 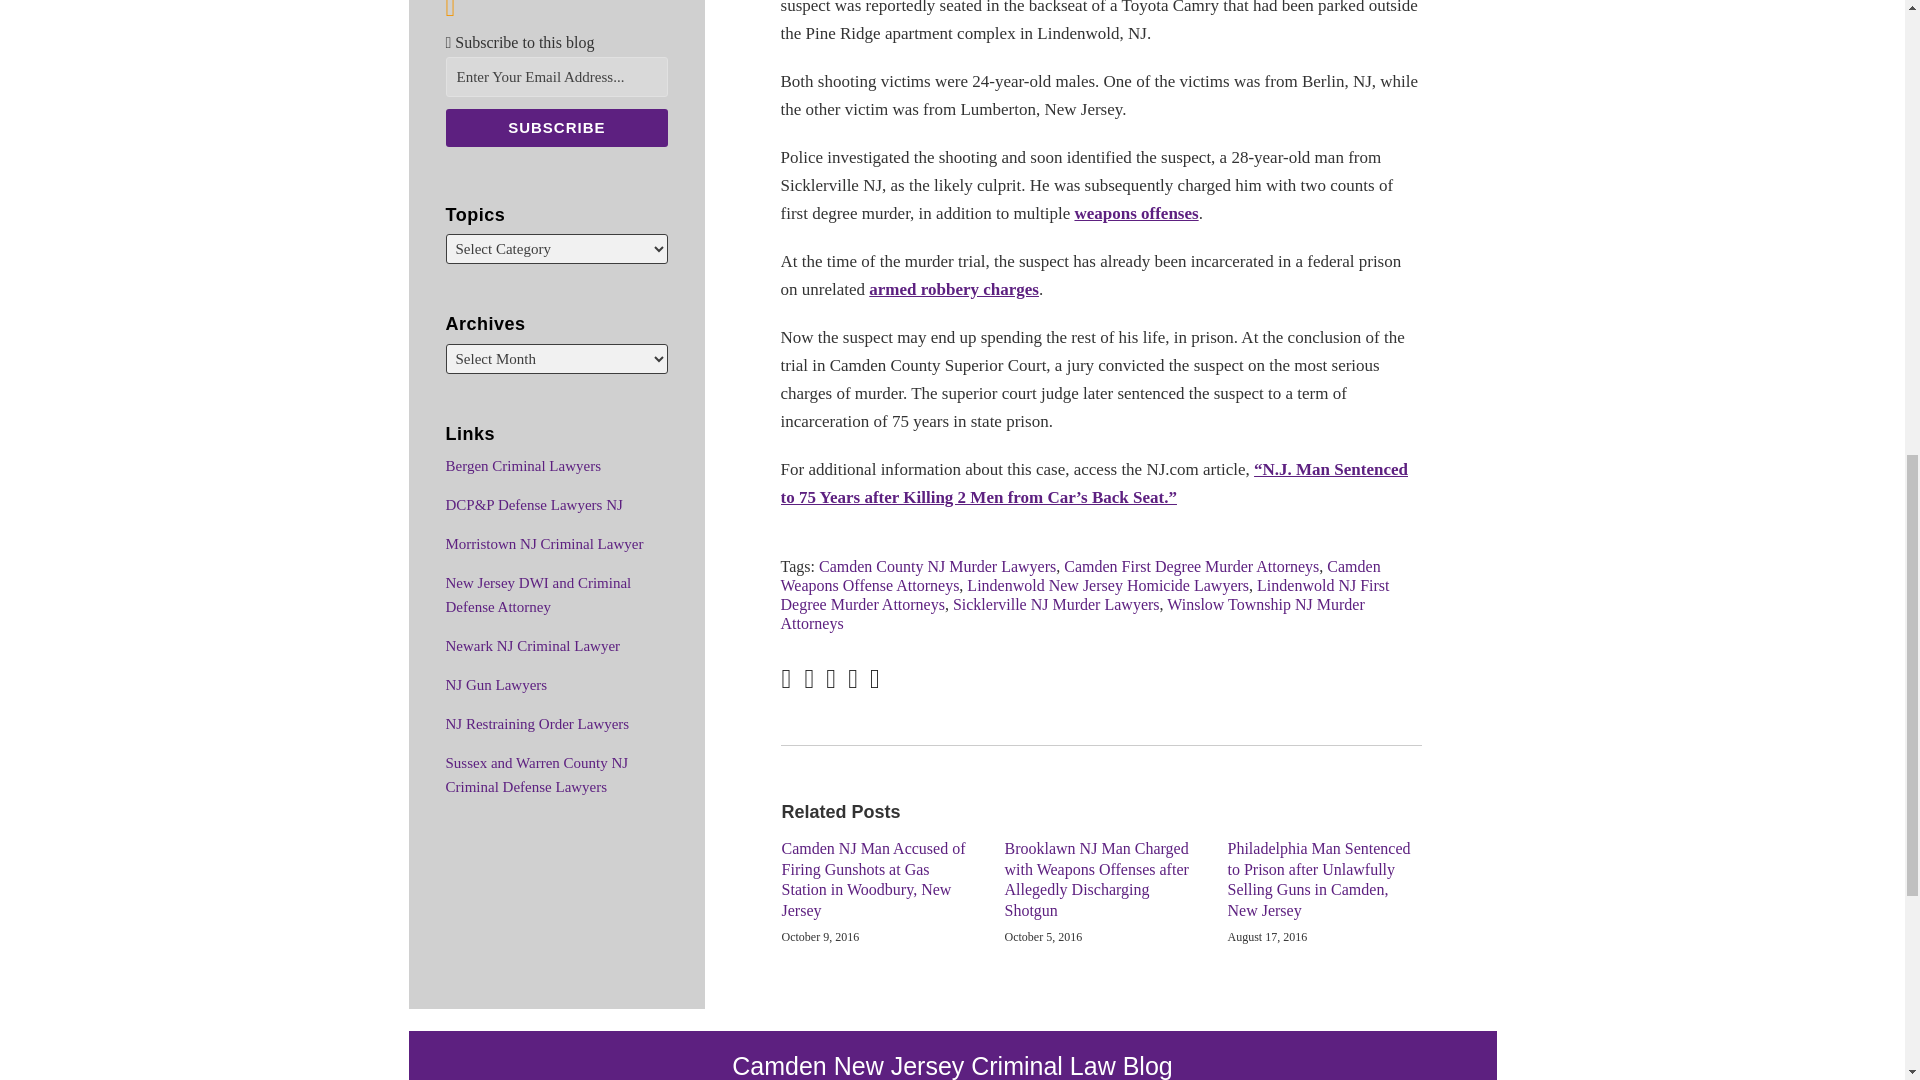 I want to click on Morristown NJ Criminal Lawyer, so click(x=544, y=543).